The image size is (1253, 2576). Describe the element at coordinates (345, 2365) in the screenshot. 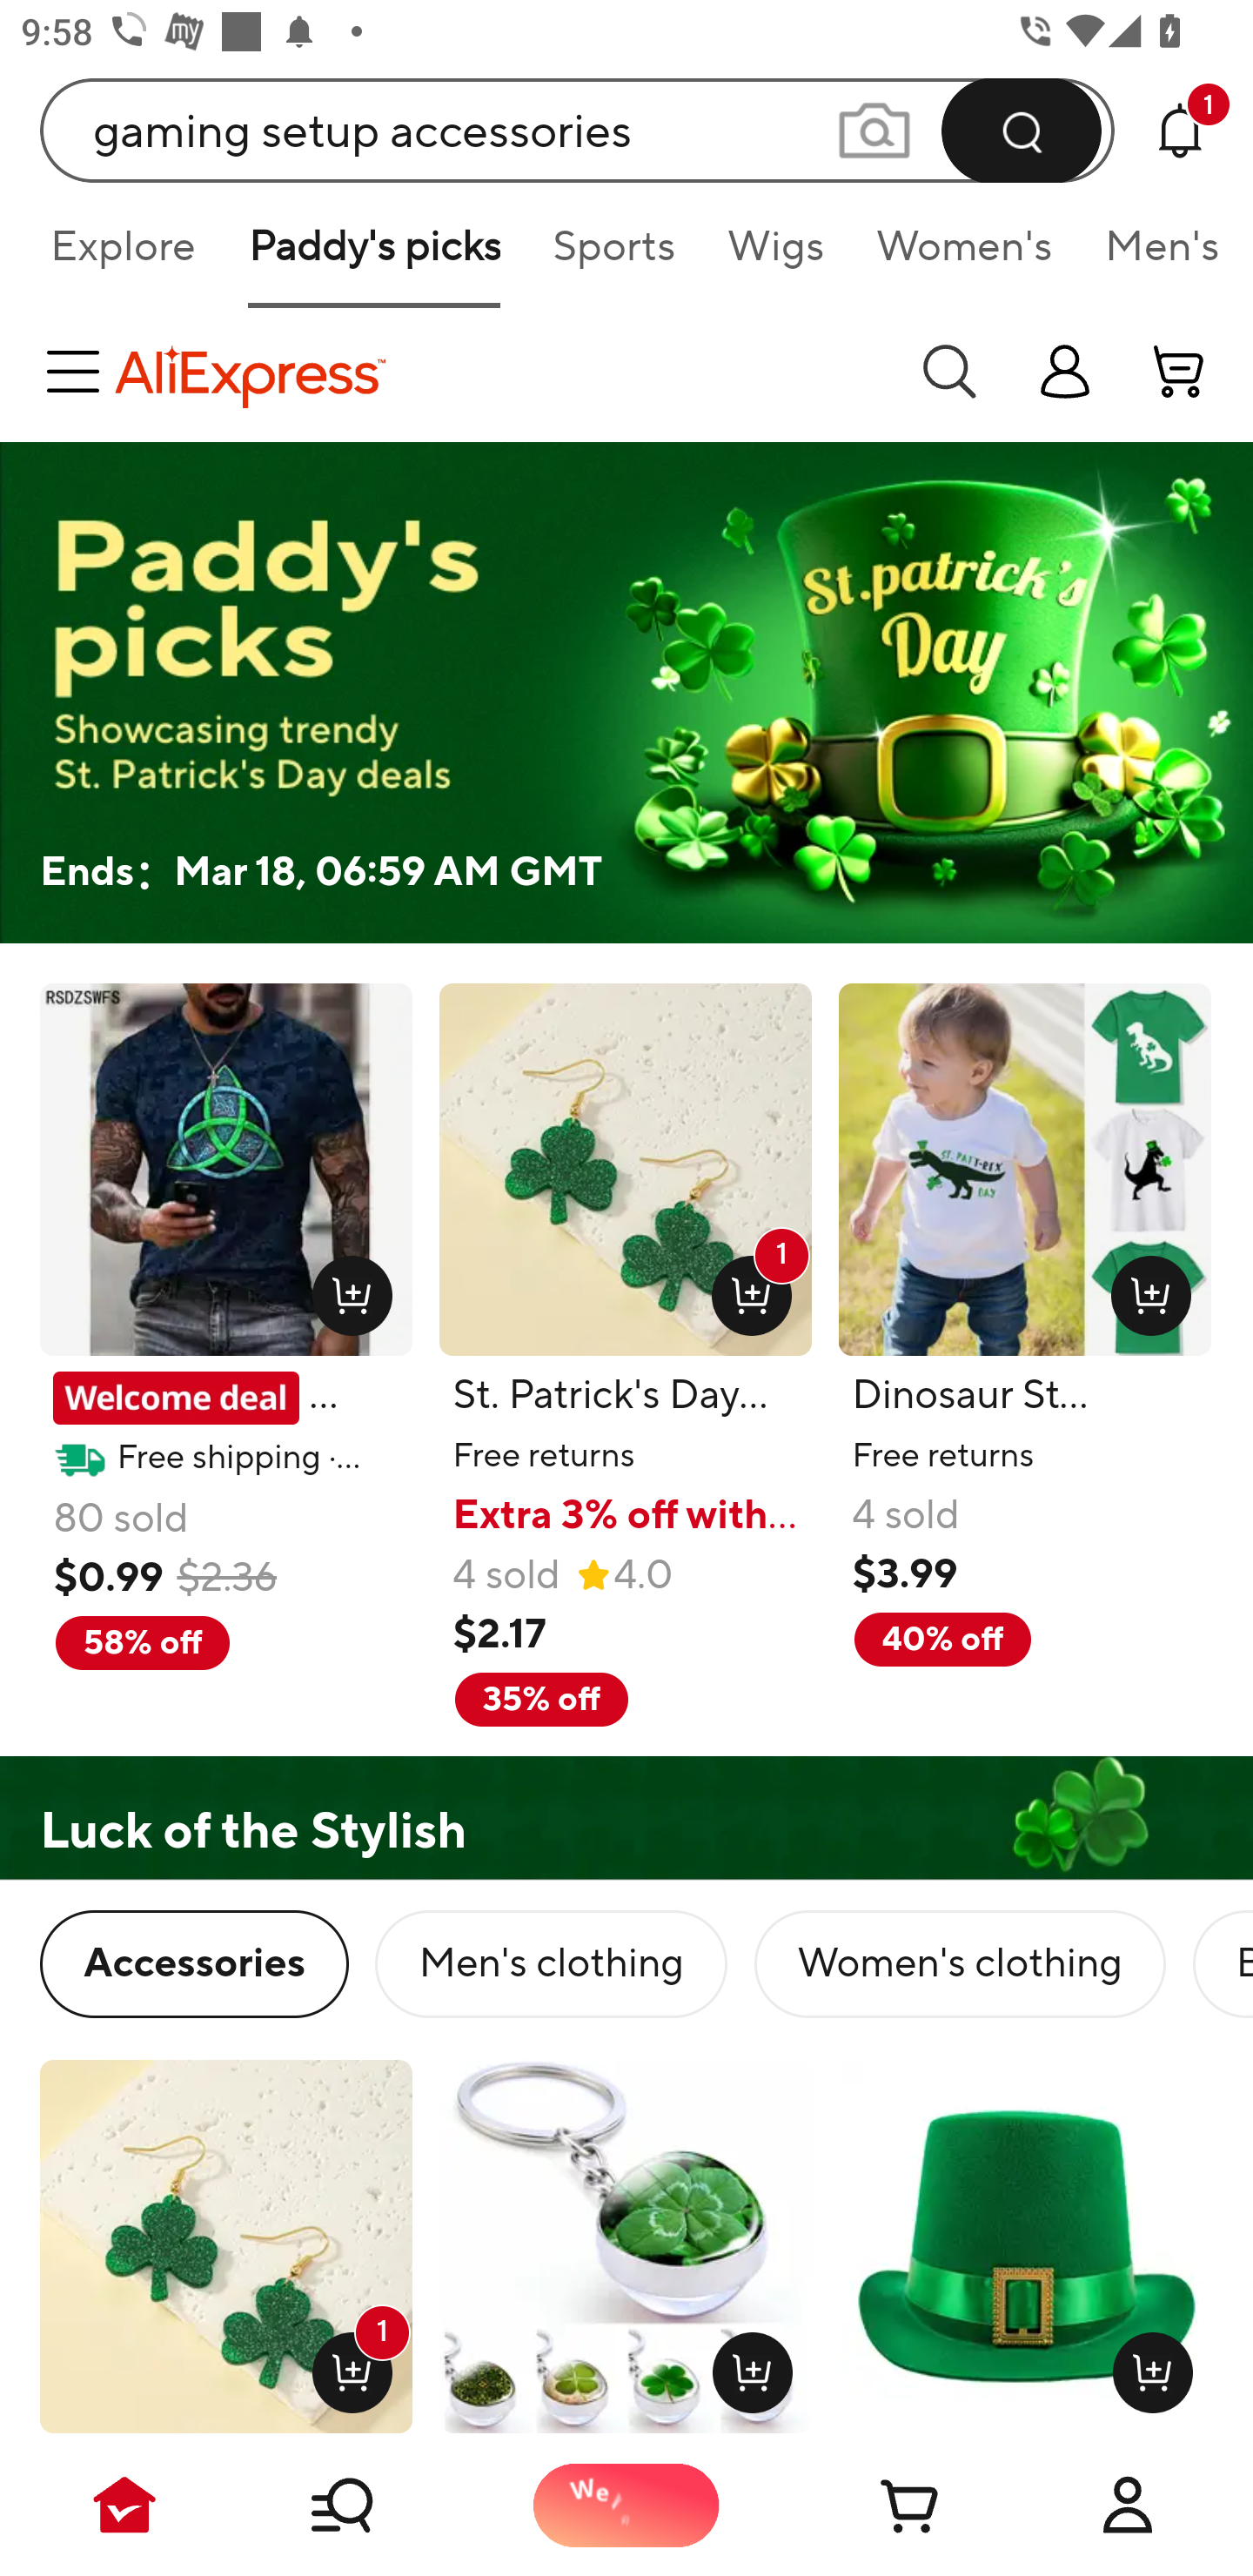

I see `1 128x128.png_` at that location.